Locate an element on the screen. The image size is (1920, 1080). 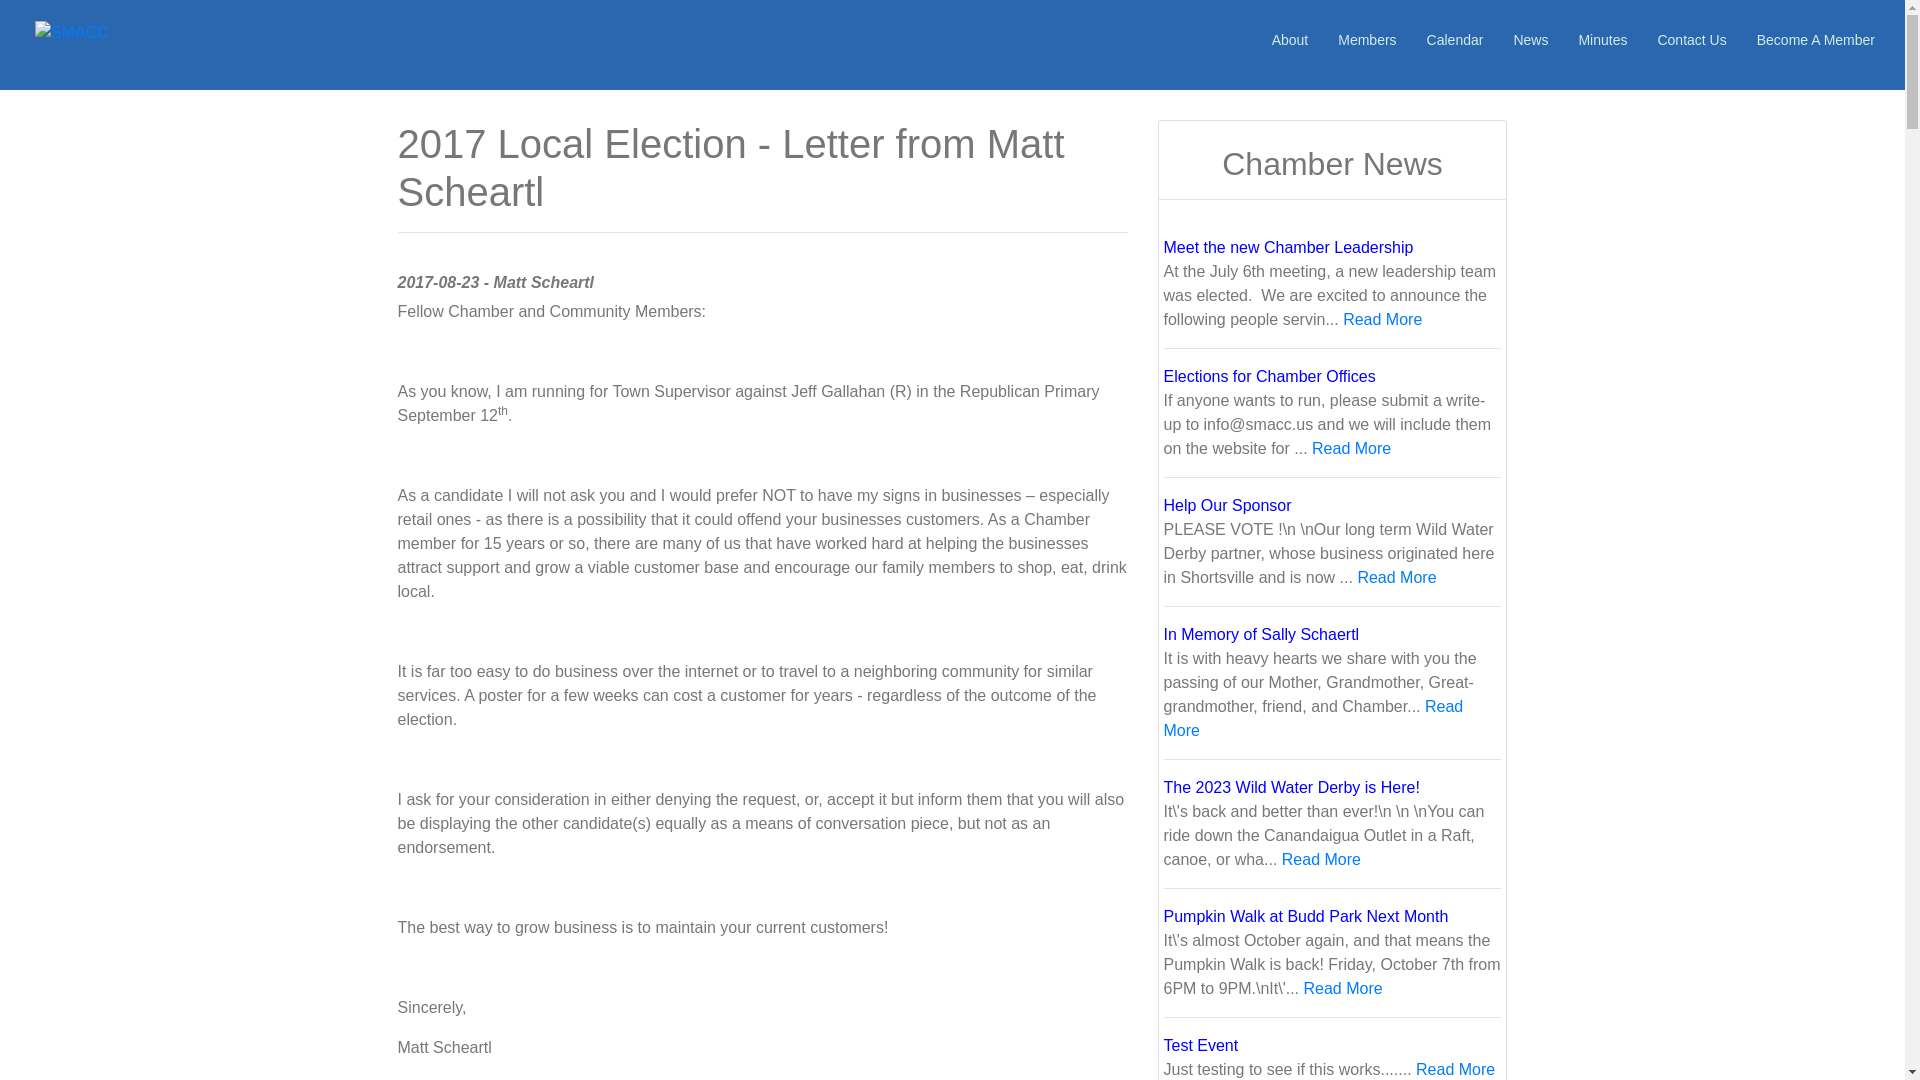
Read More is located at coordinates (1313, 718).